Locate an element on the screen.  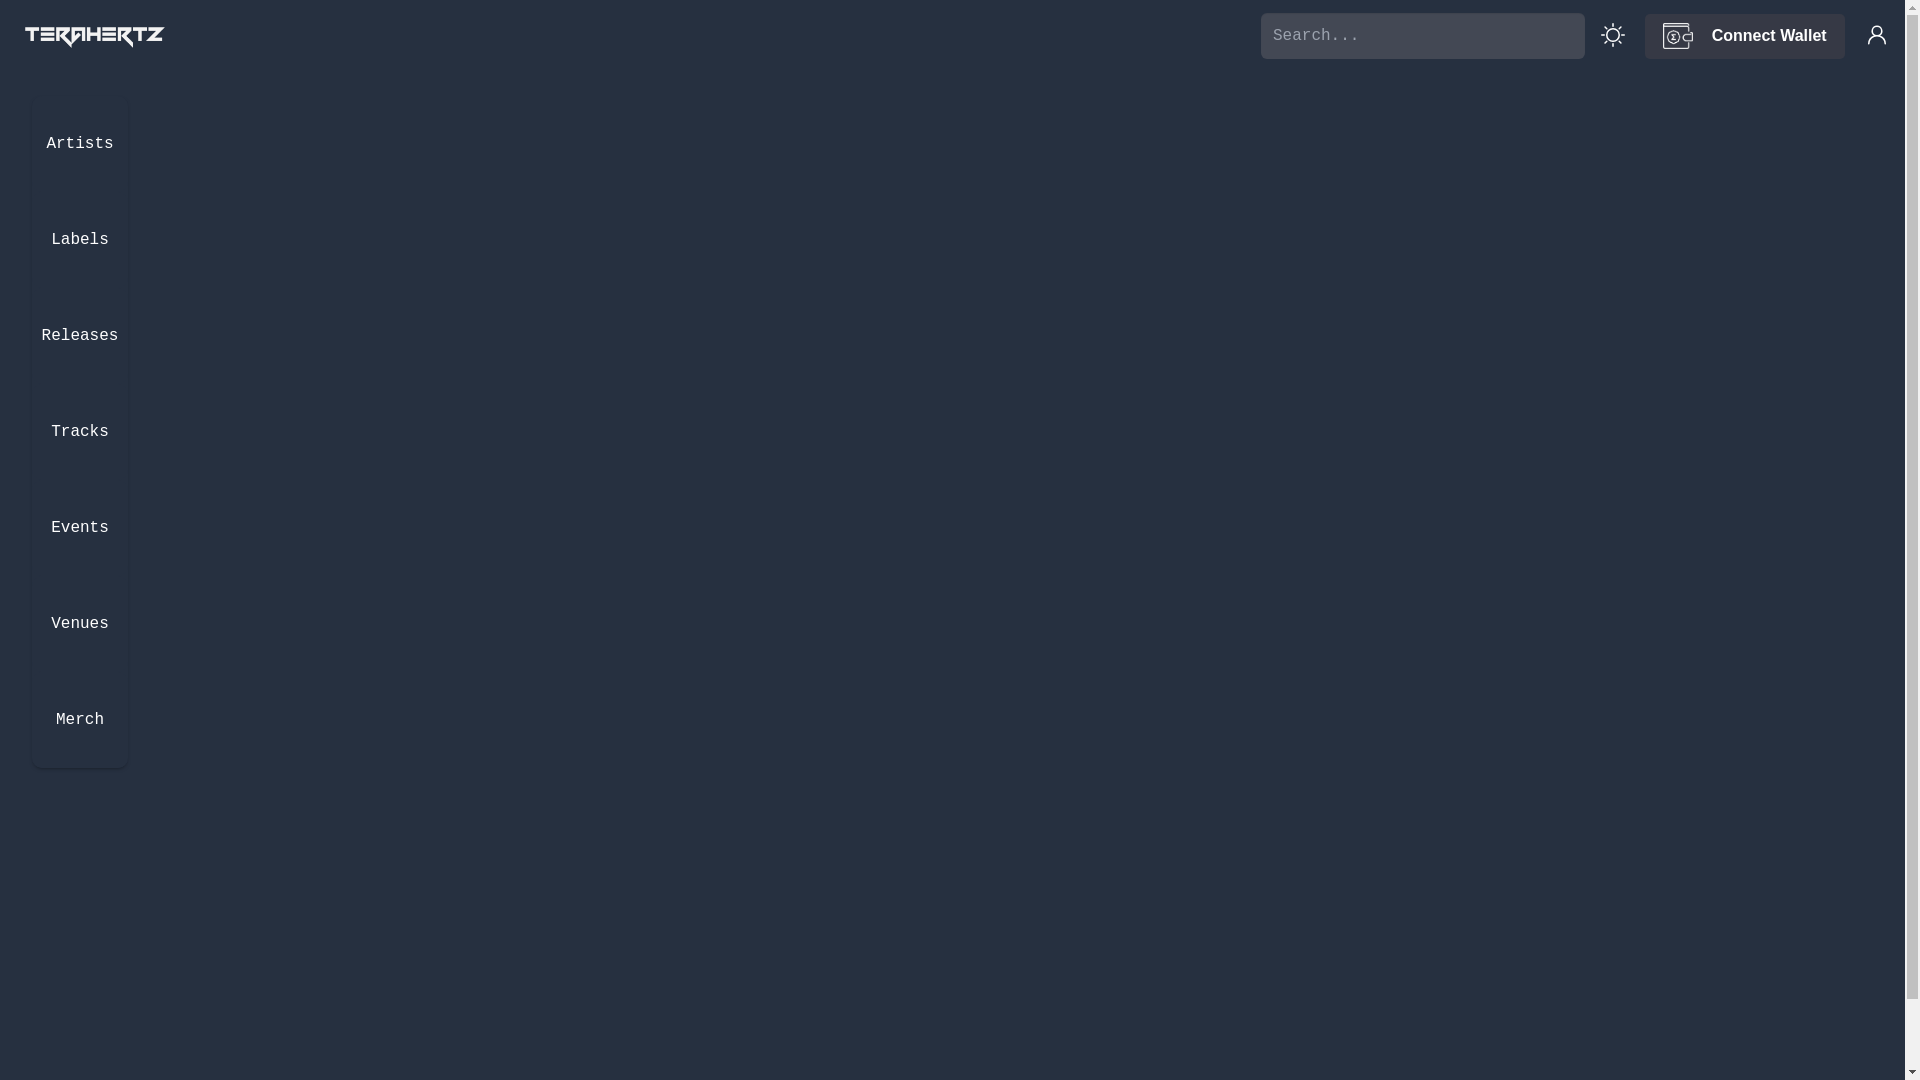
Labels is located at coordinates (80, 240).